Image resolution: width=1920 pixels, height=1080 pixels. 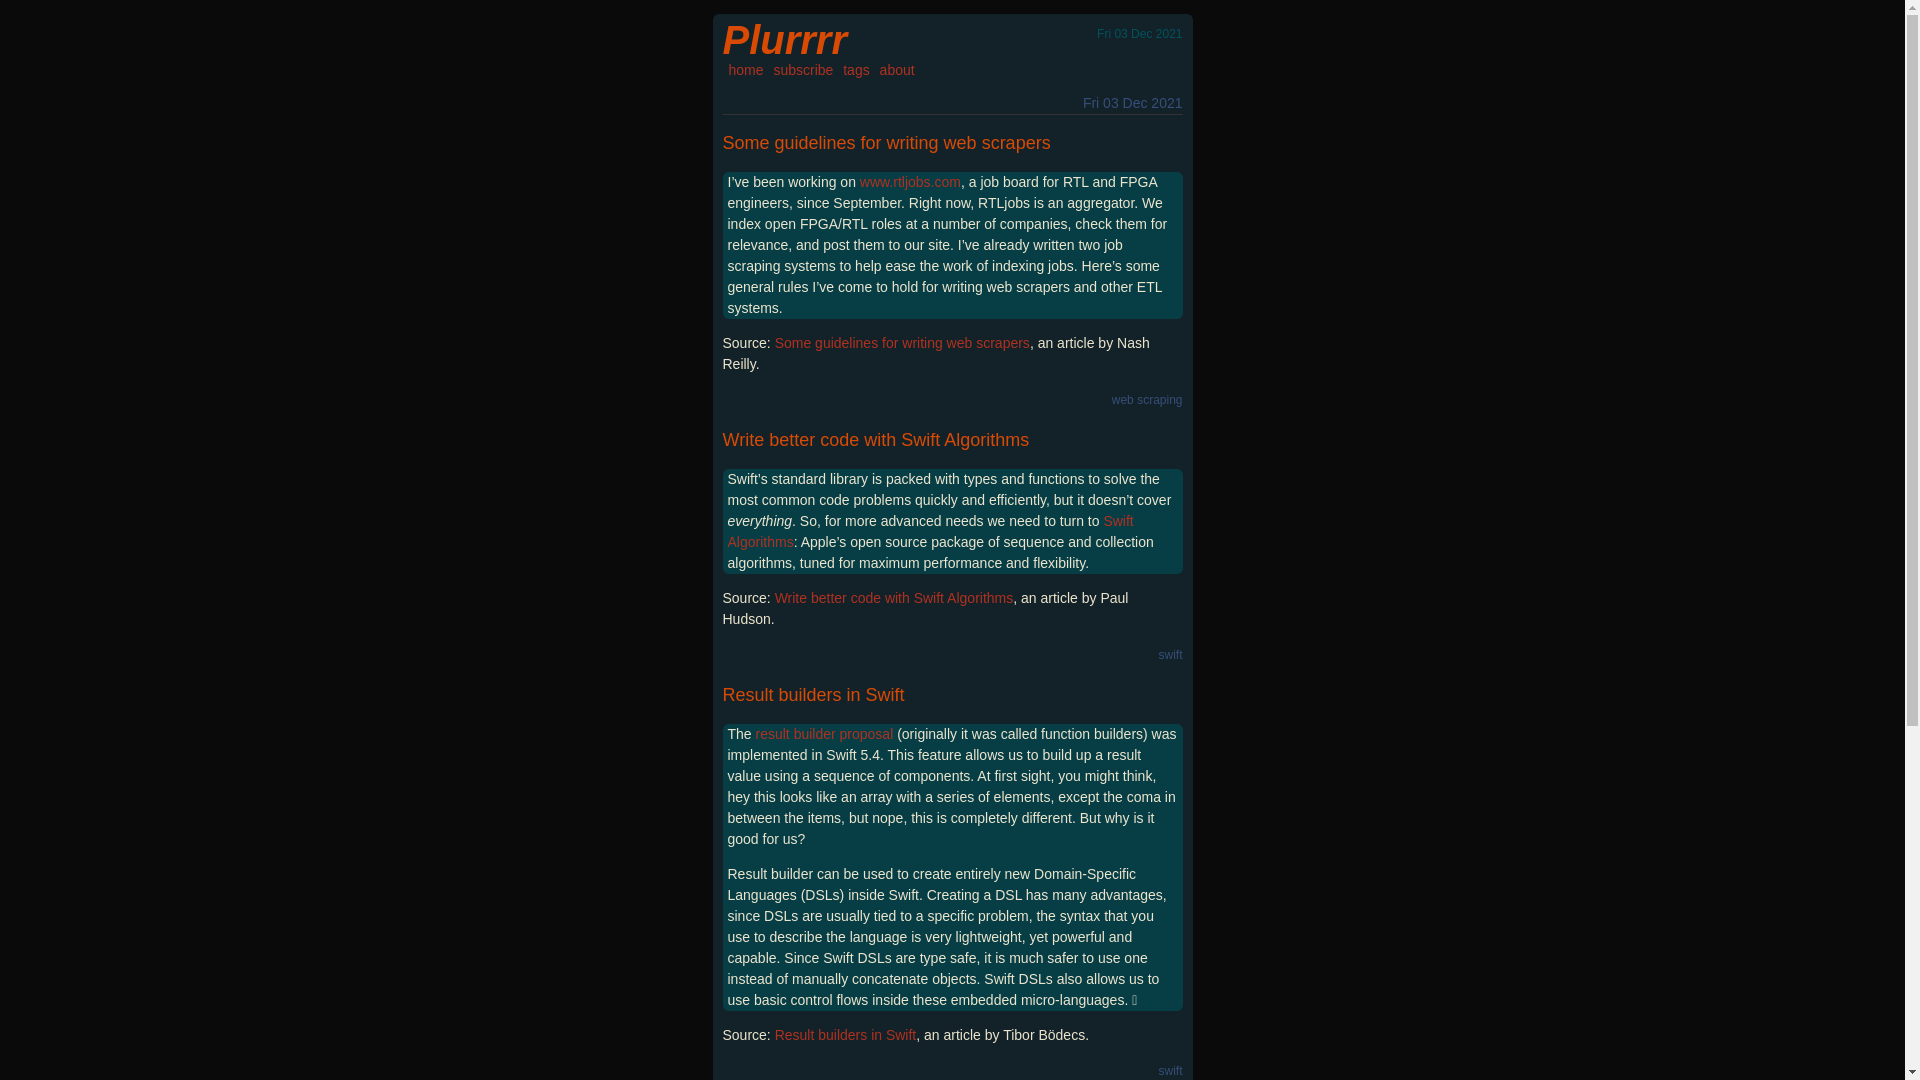 What do you see at coordinates (803, 69) in the screenshot?
I see `subscribe` at bounding box center [803, 69].